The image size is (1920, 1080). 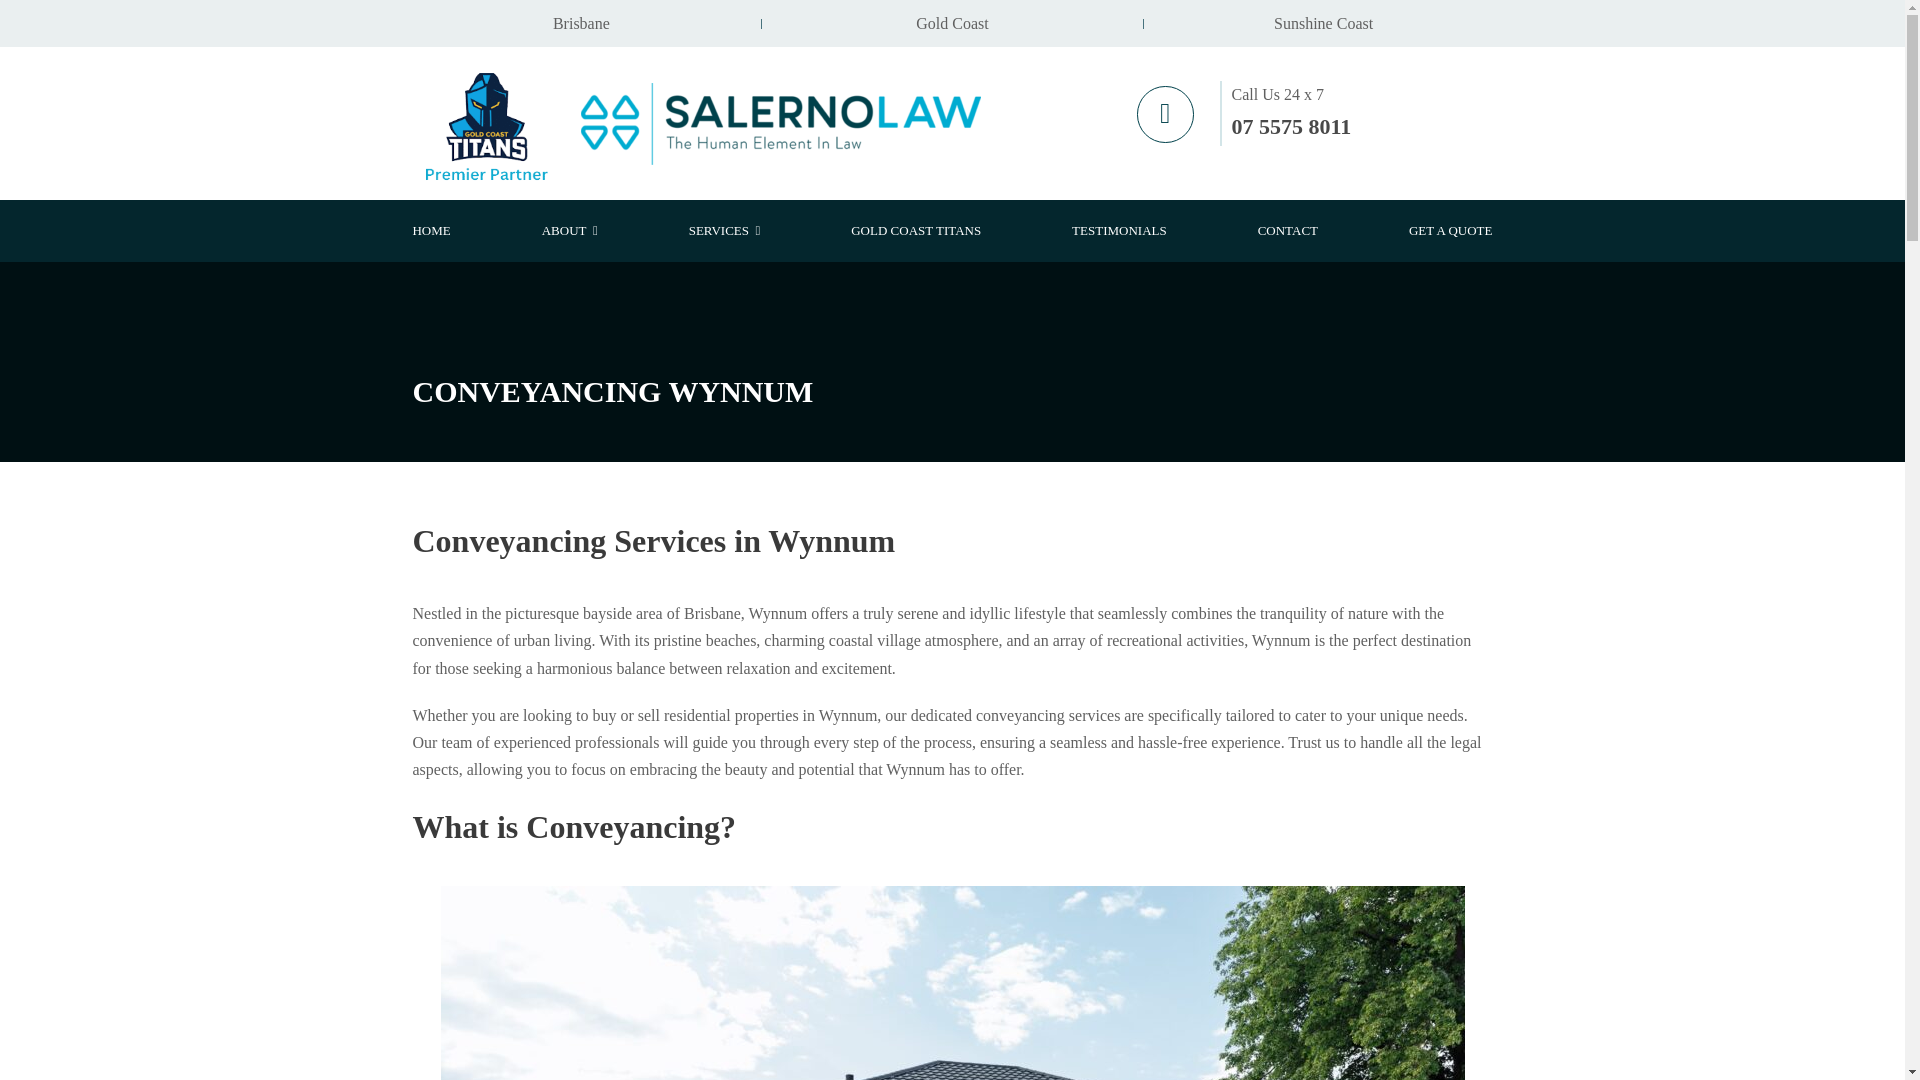 What do you see at coordinates (1292, 126) in the screenshot?
I see `07 5575 8011` at bounding box center [1292, 126].